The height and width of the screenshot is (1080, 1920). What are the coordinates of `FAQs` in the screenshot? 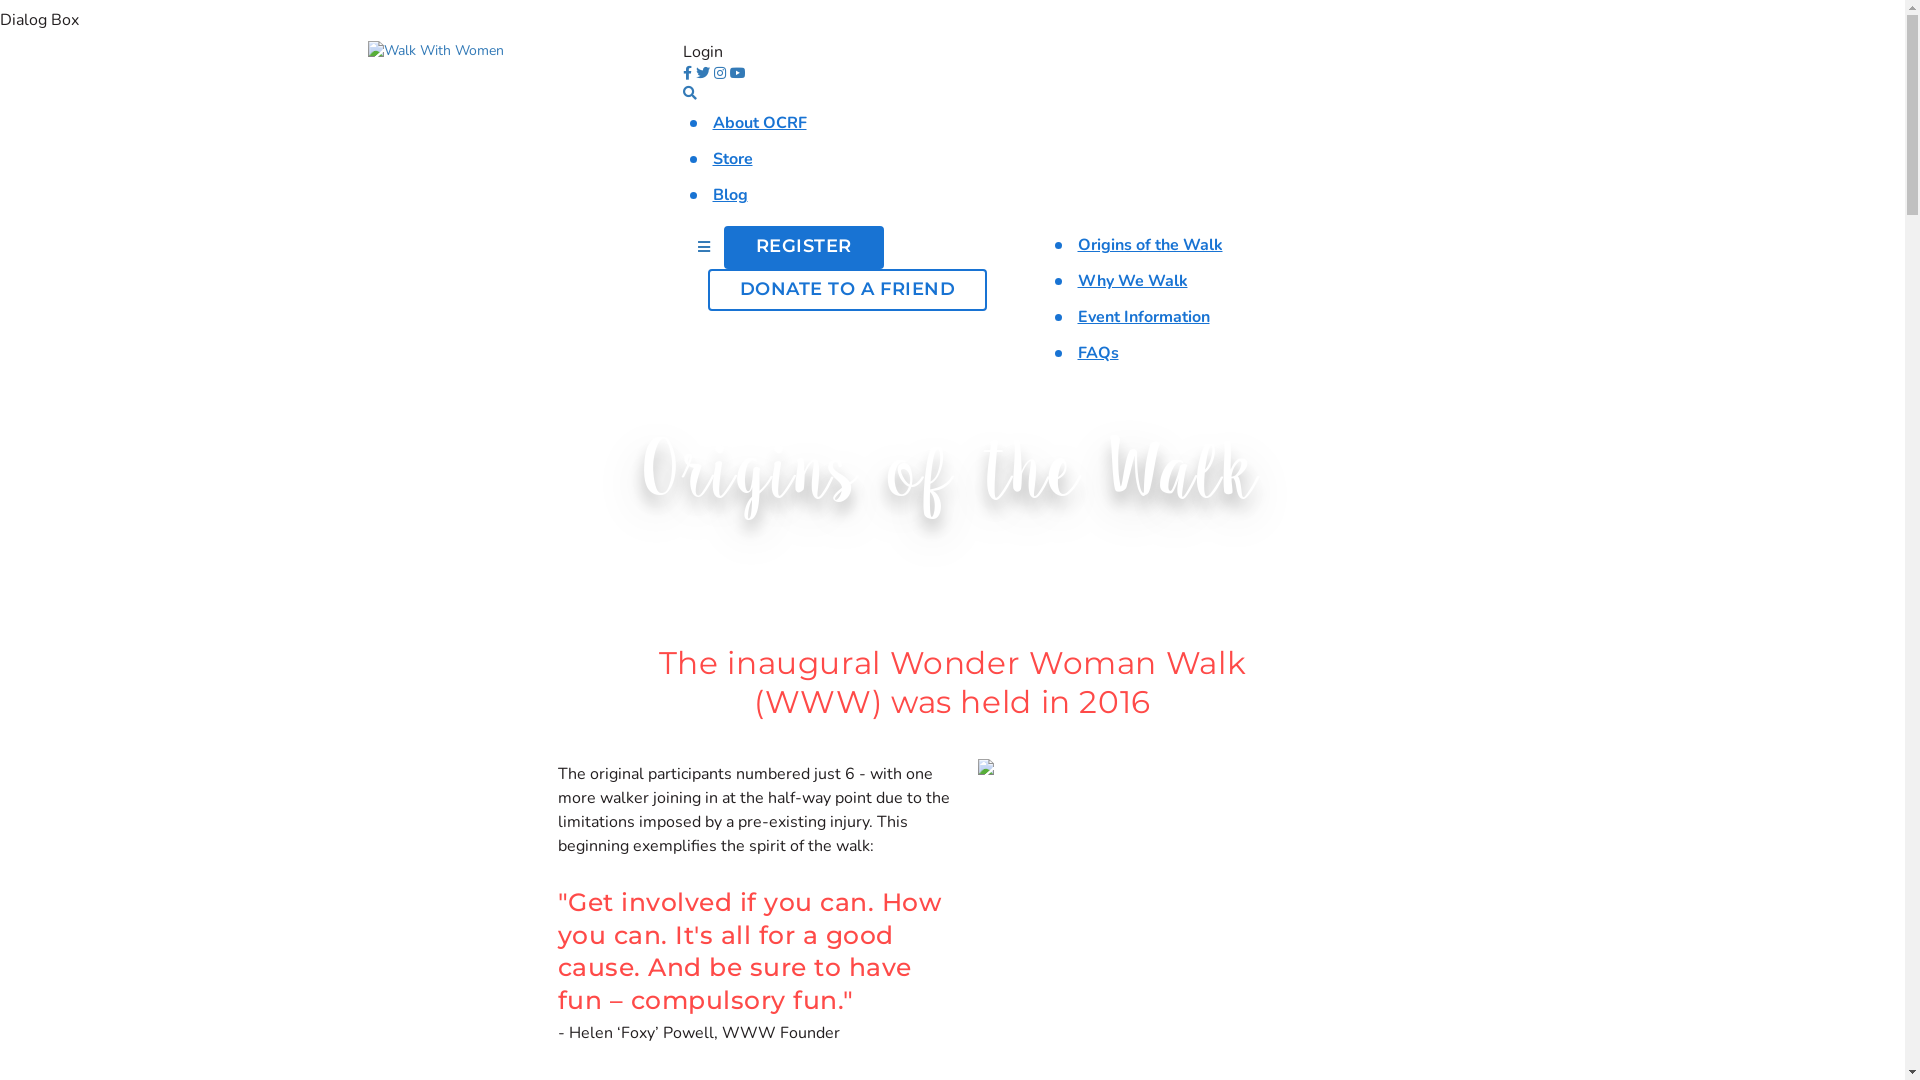 It's located at (1098, 353).